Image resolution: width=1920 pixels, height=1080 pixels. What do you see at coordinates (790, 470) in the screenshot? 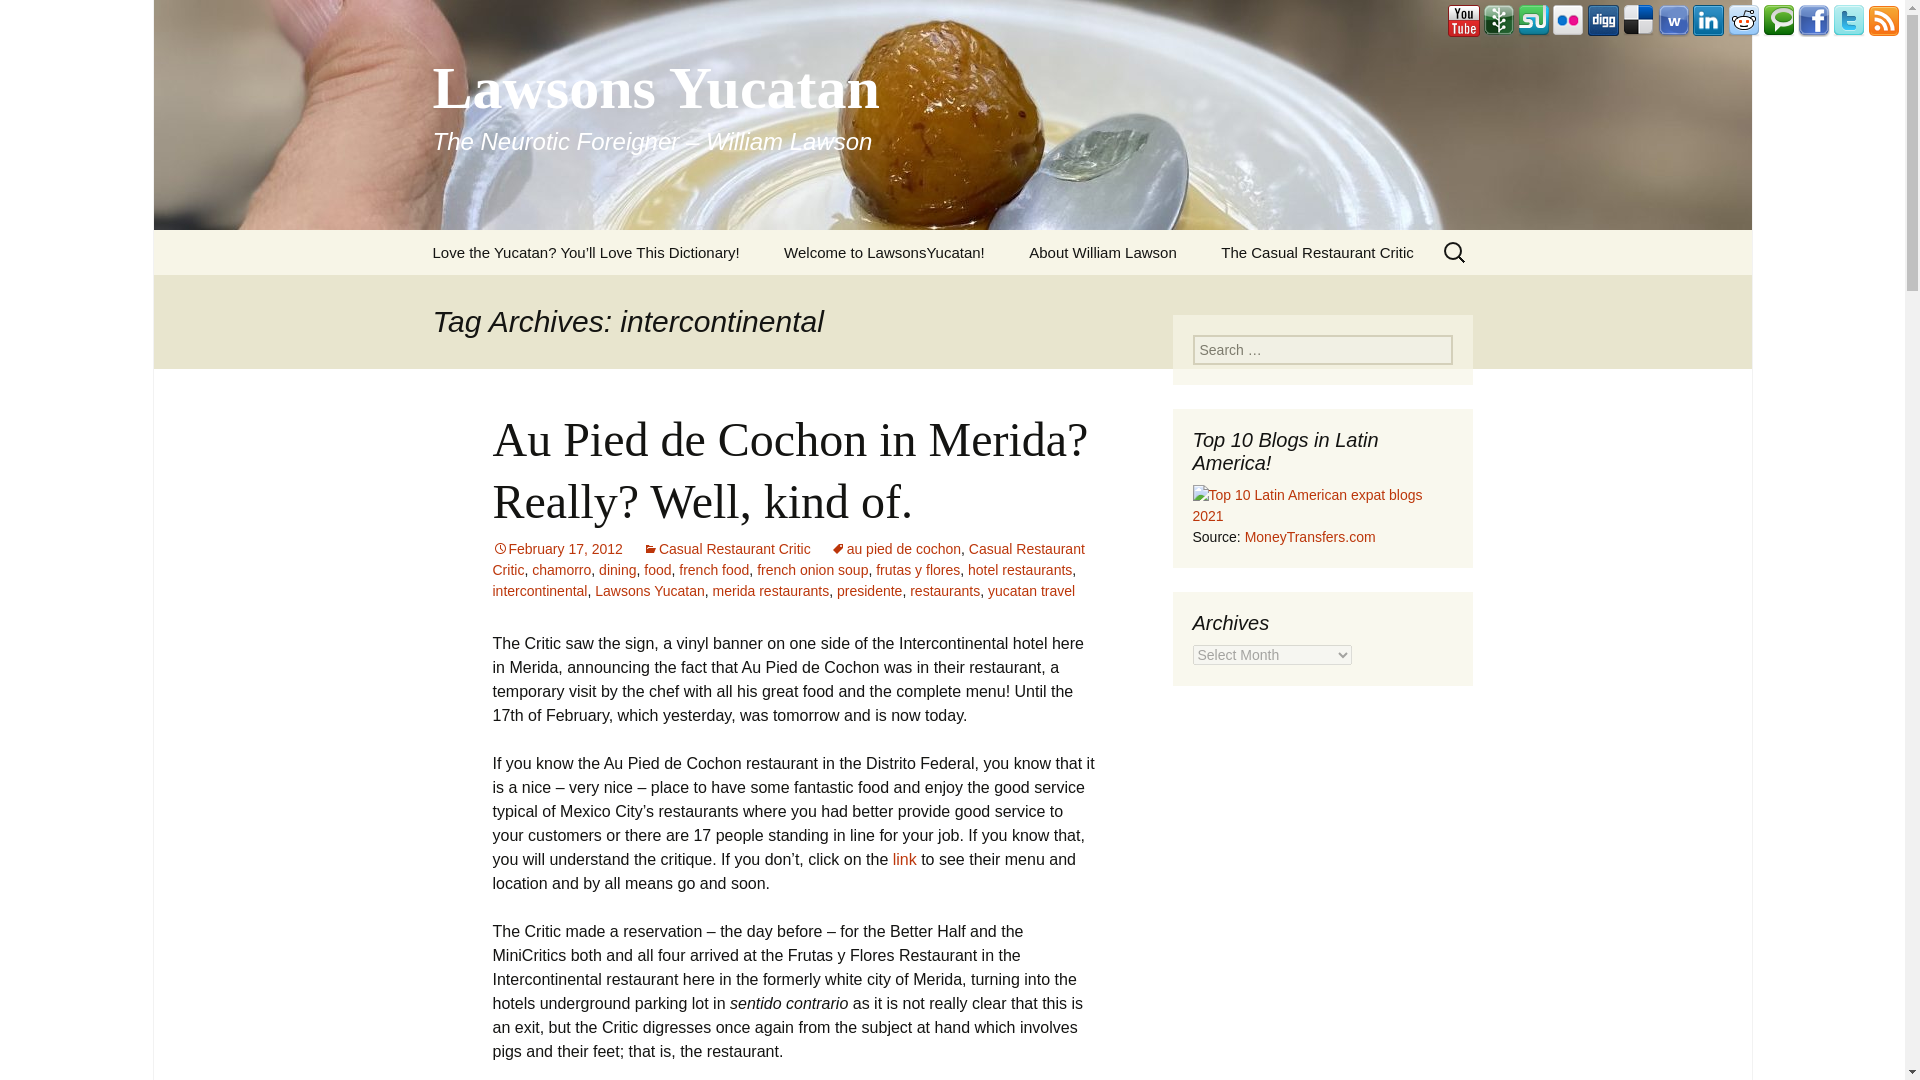
I see `Au Pied de Cochon in Merida? Really? Well, kind of.` at bounding box center [790, 470].